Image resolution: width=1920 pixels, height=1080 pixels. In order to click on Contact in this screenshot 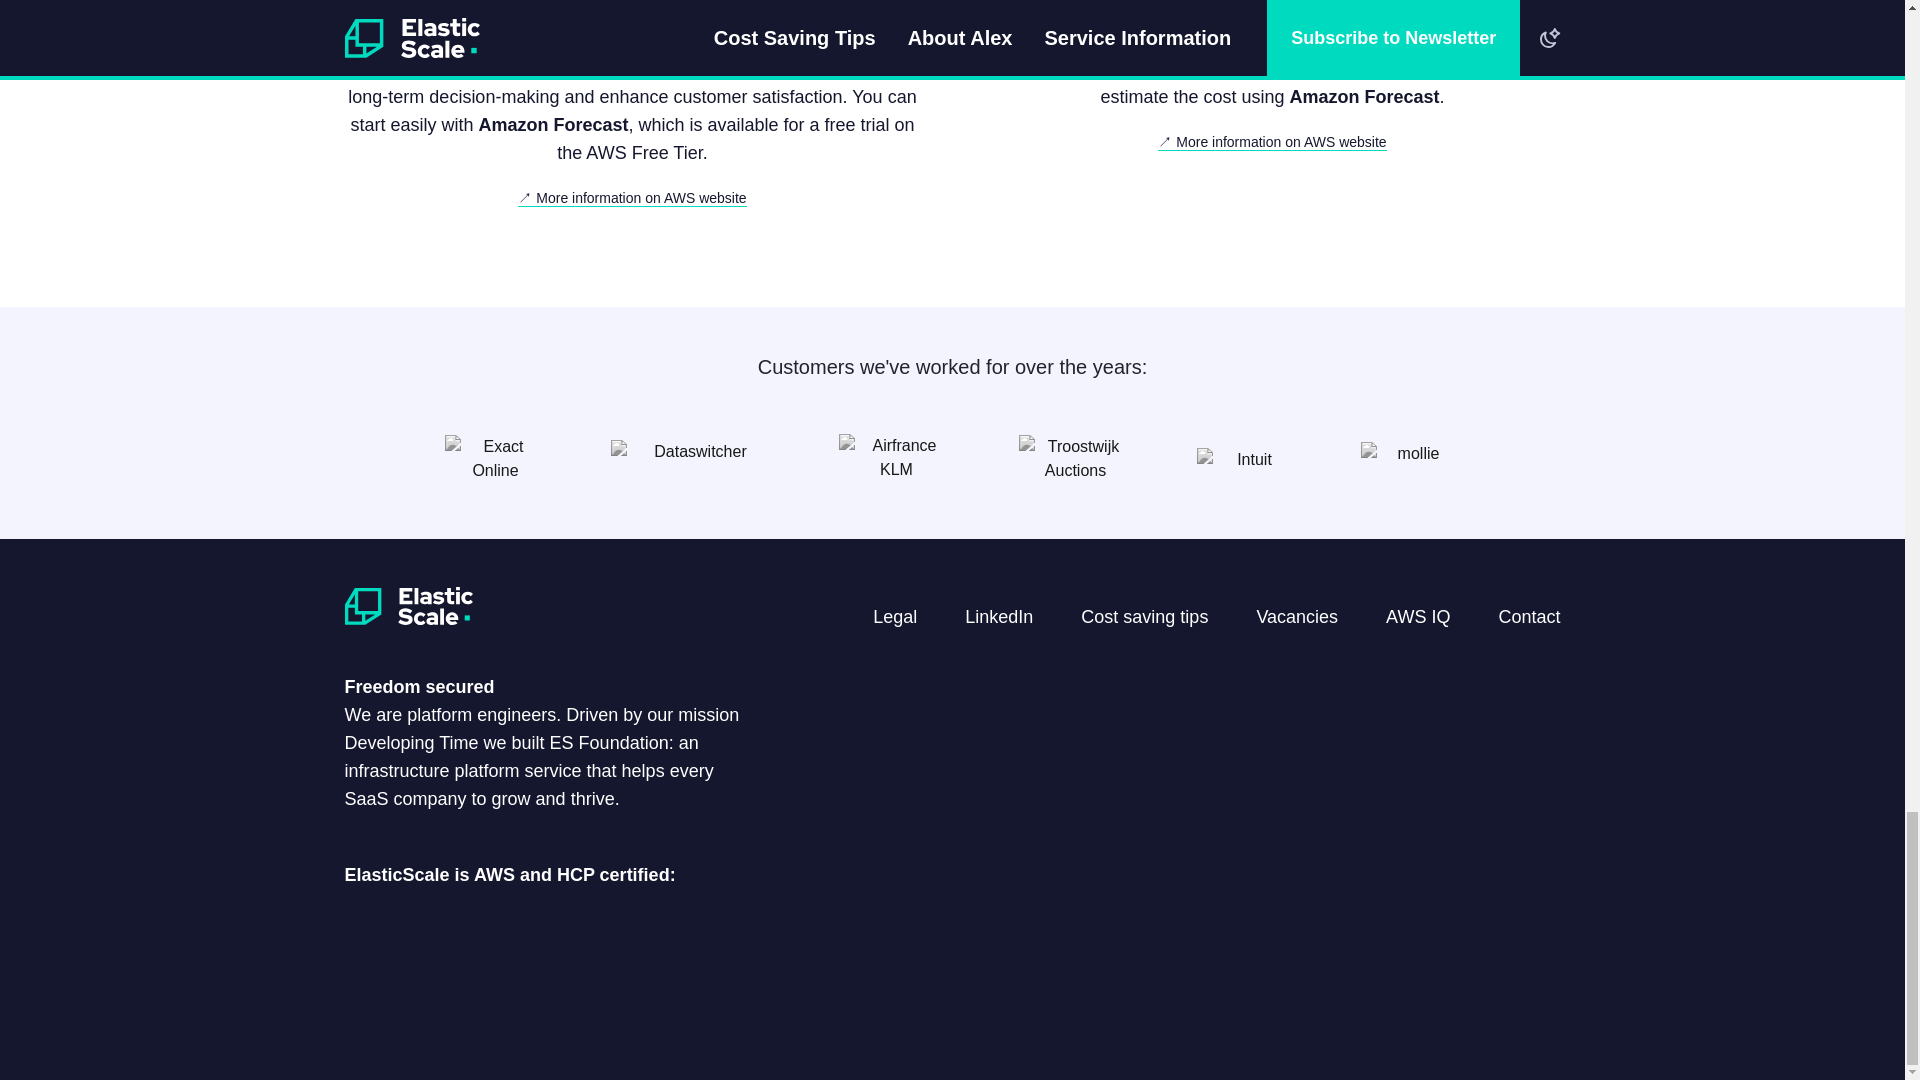, I will do `click(1528, 616)`.